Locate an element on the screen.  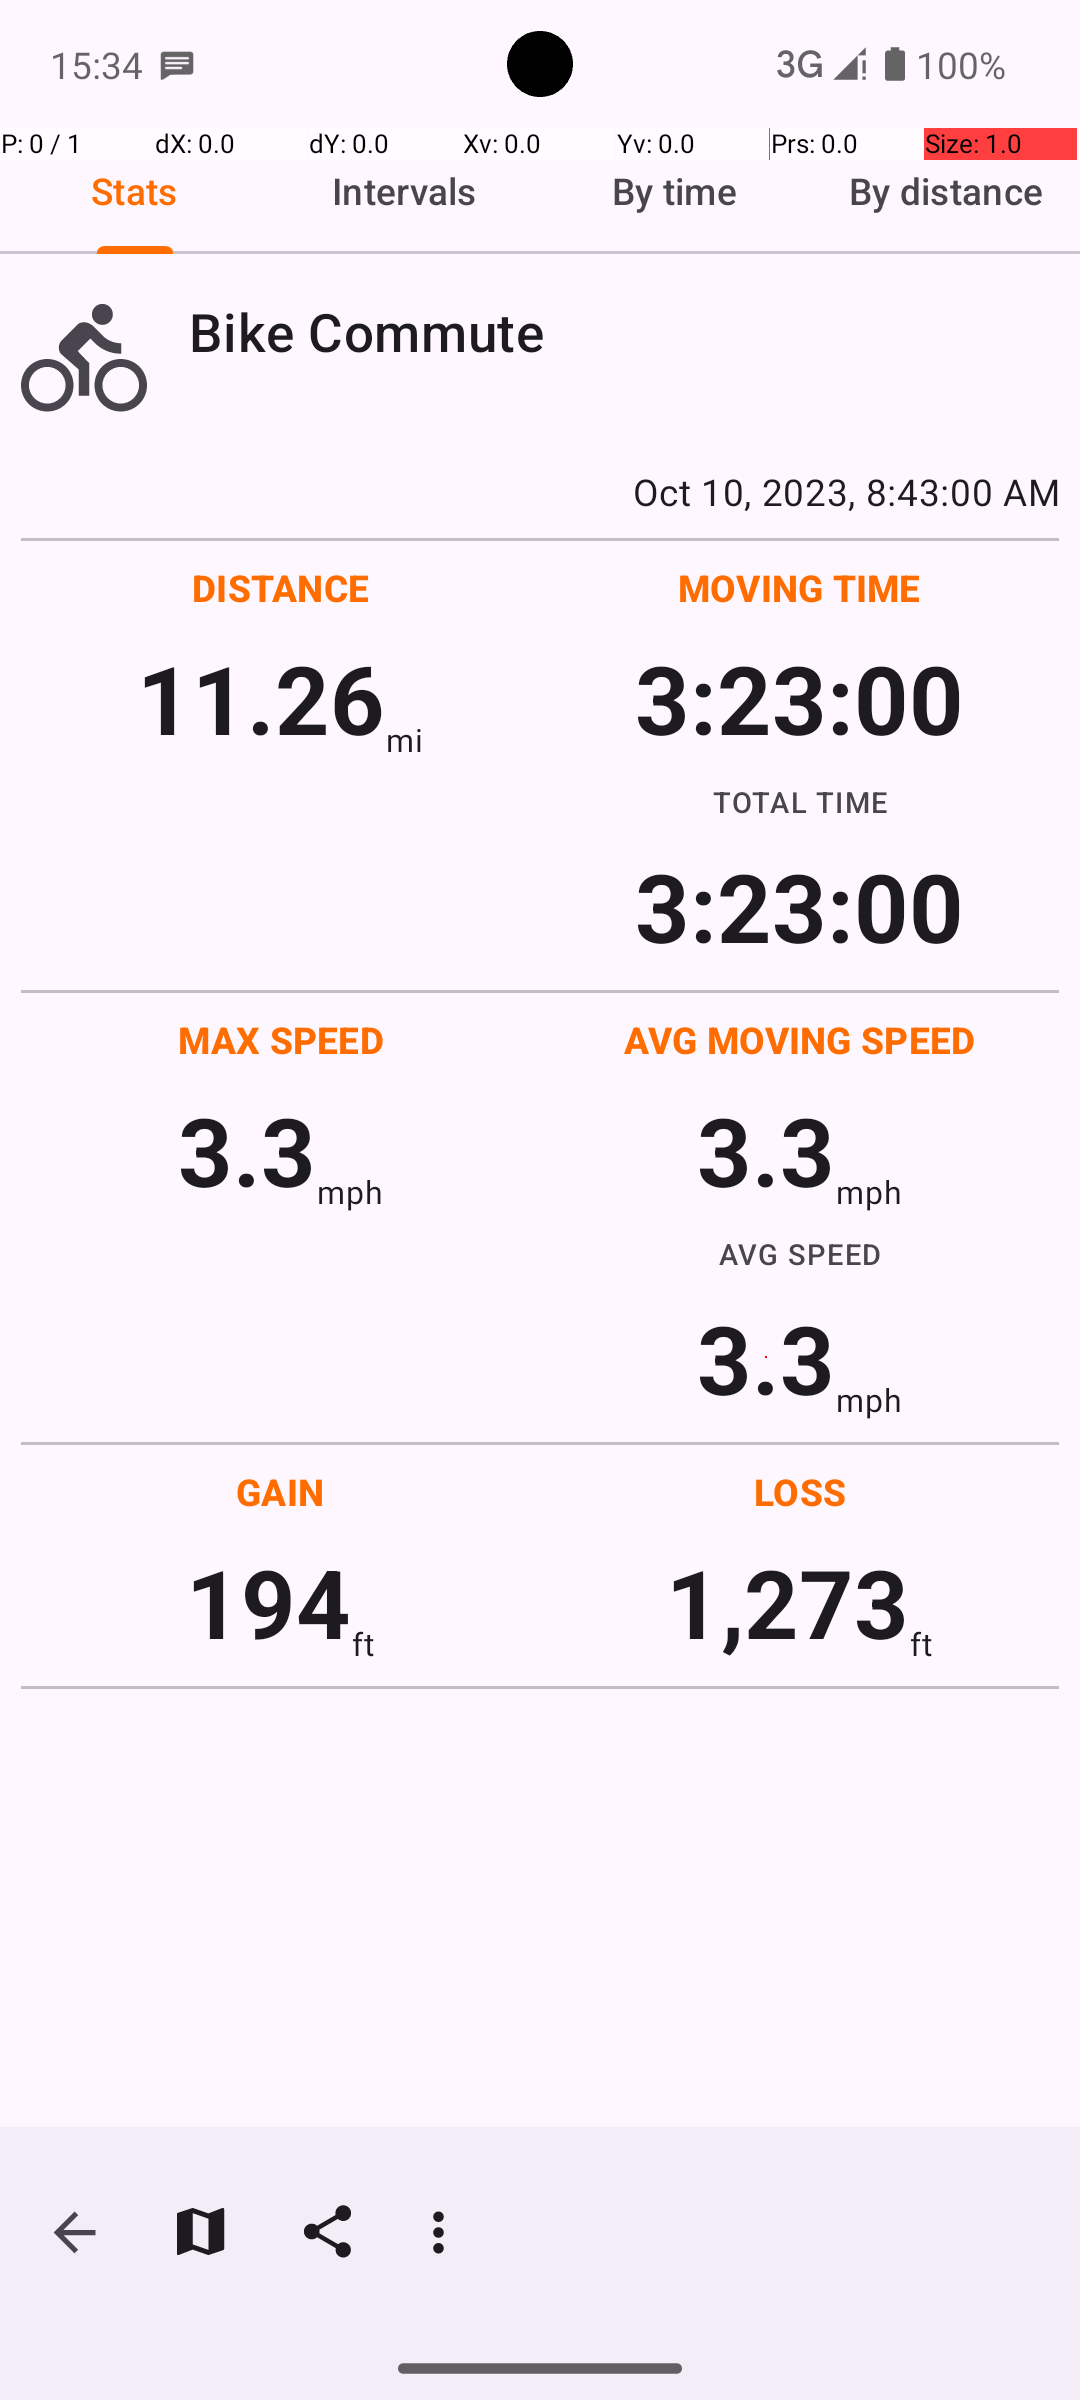
Bike Commute is located at coordinates (624, 332).